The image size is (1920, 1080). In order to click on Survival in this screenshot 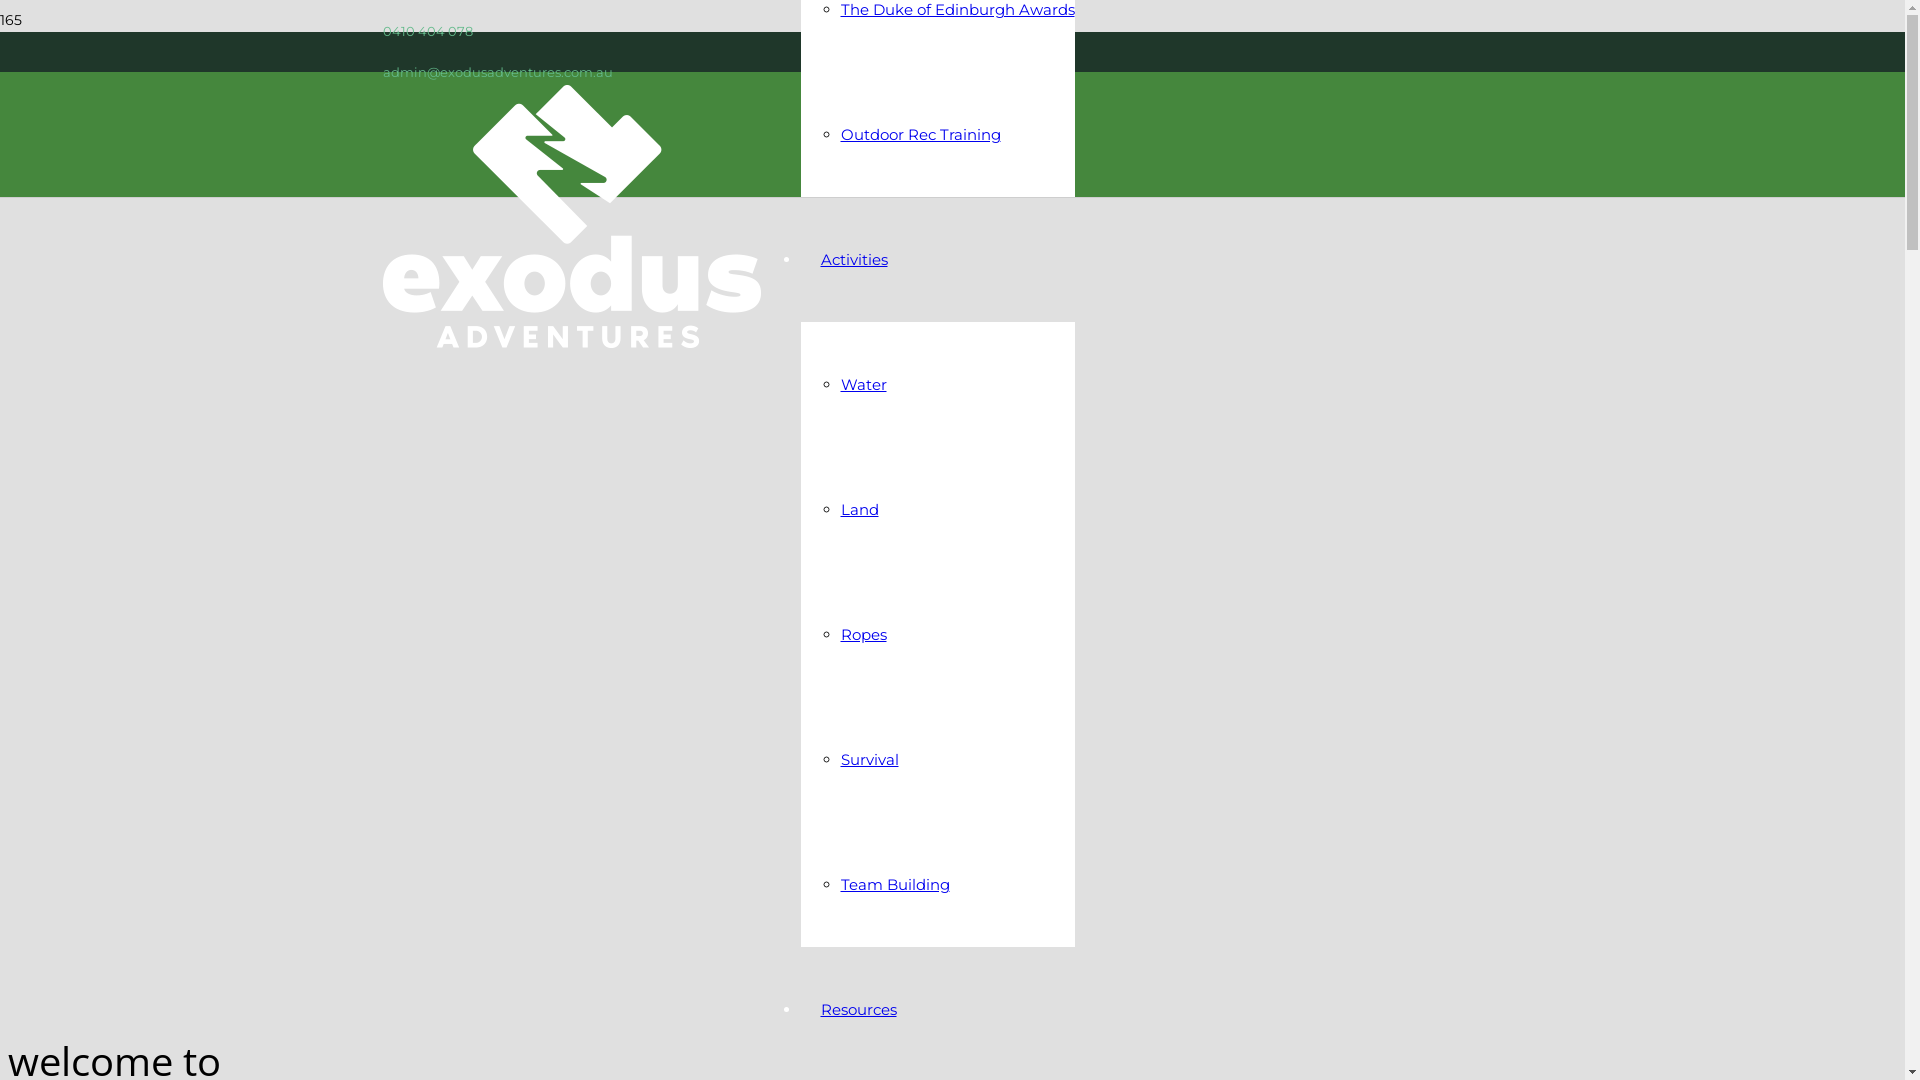, I will do `click(869, 760)`.